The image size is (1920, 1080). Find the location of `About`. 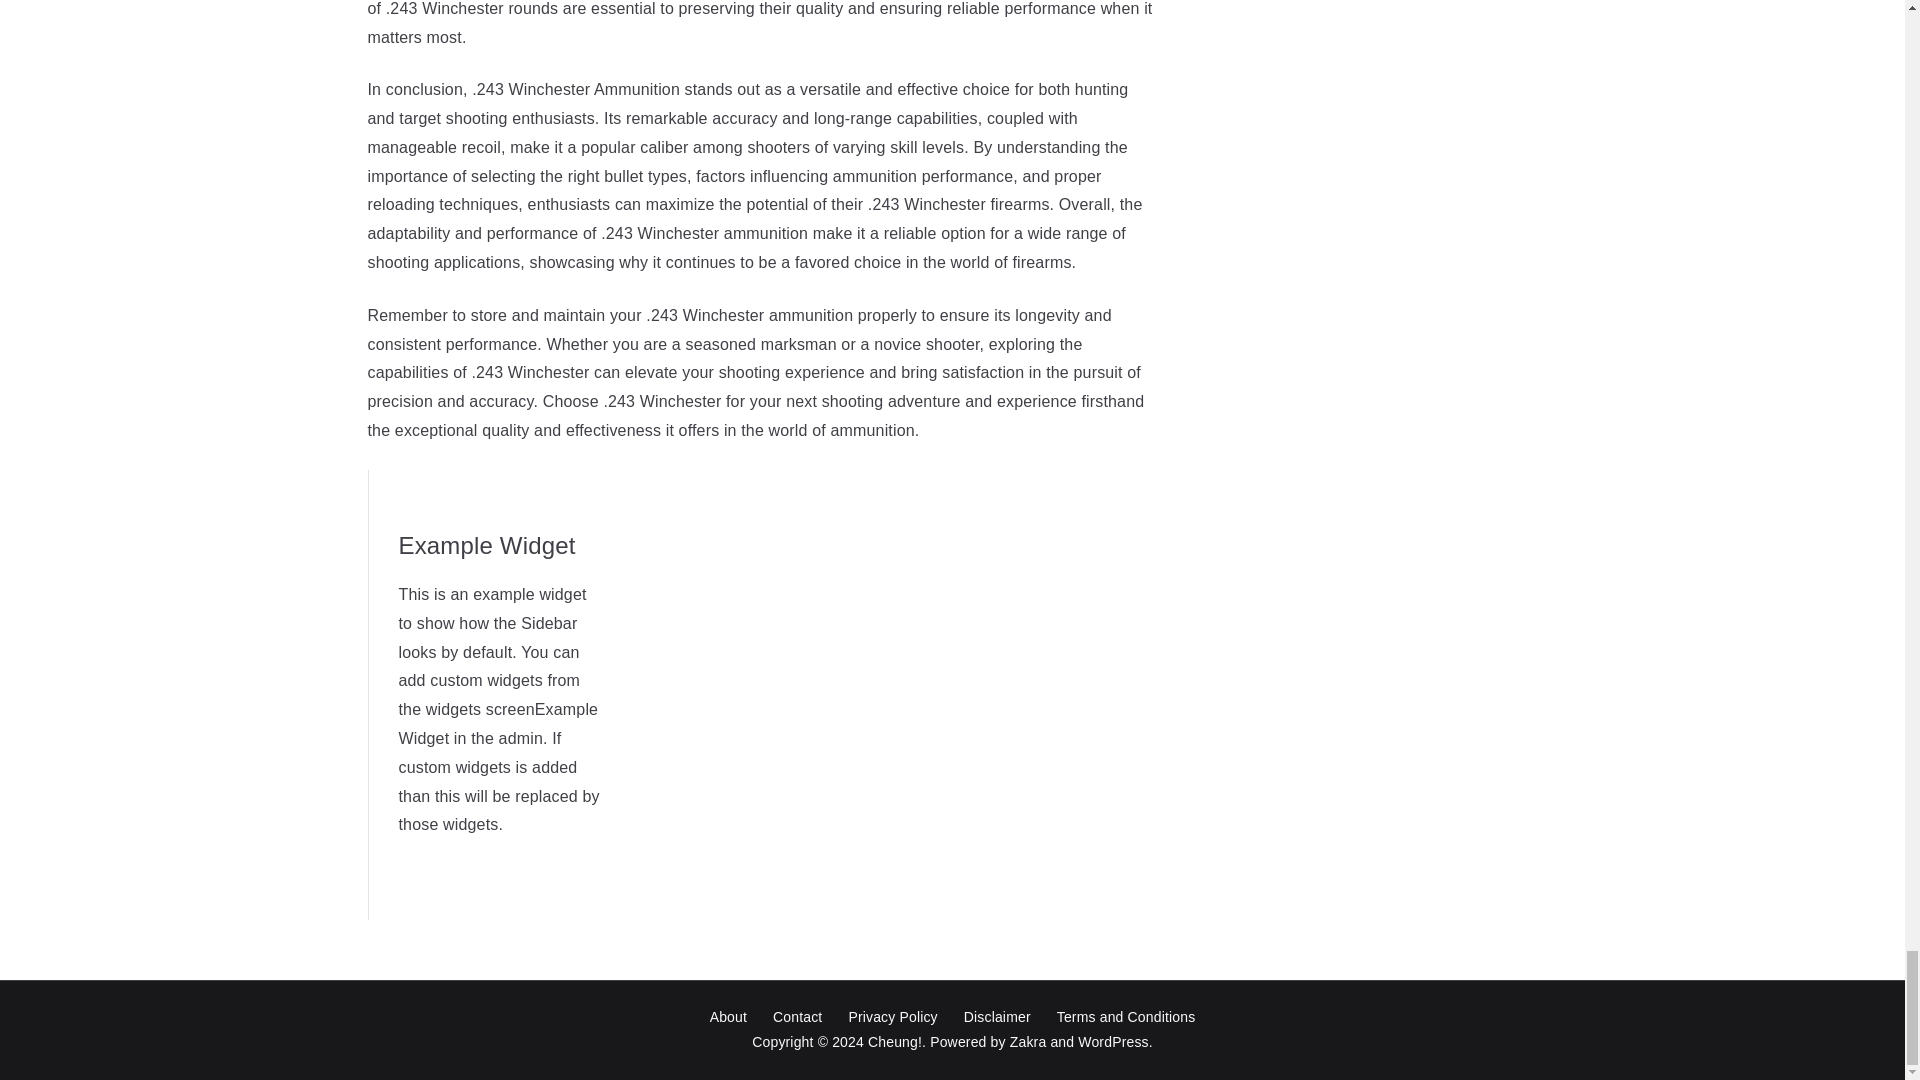

About is located at coordinates (728, 1018).